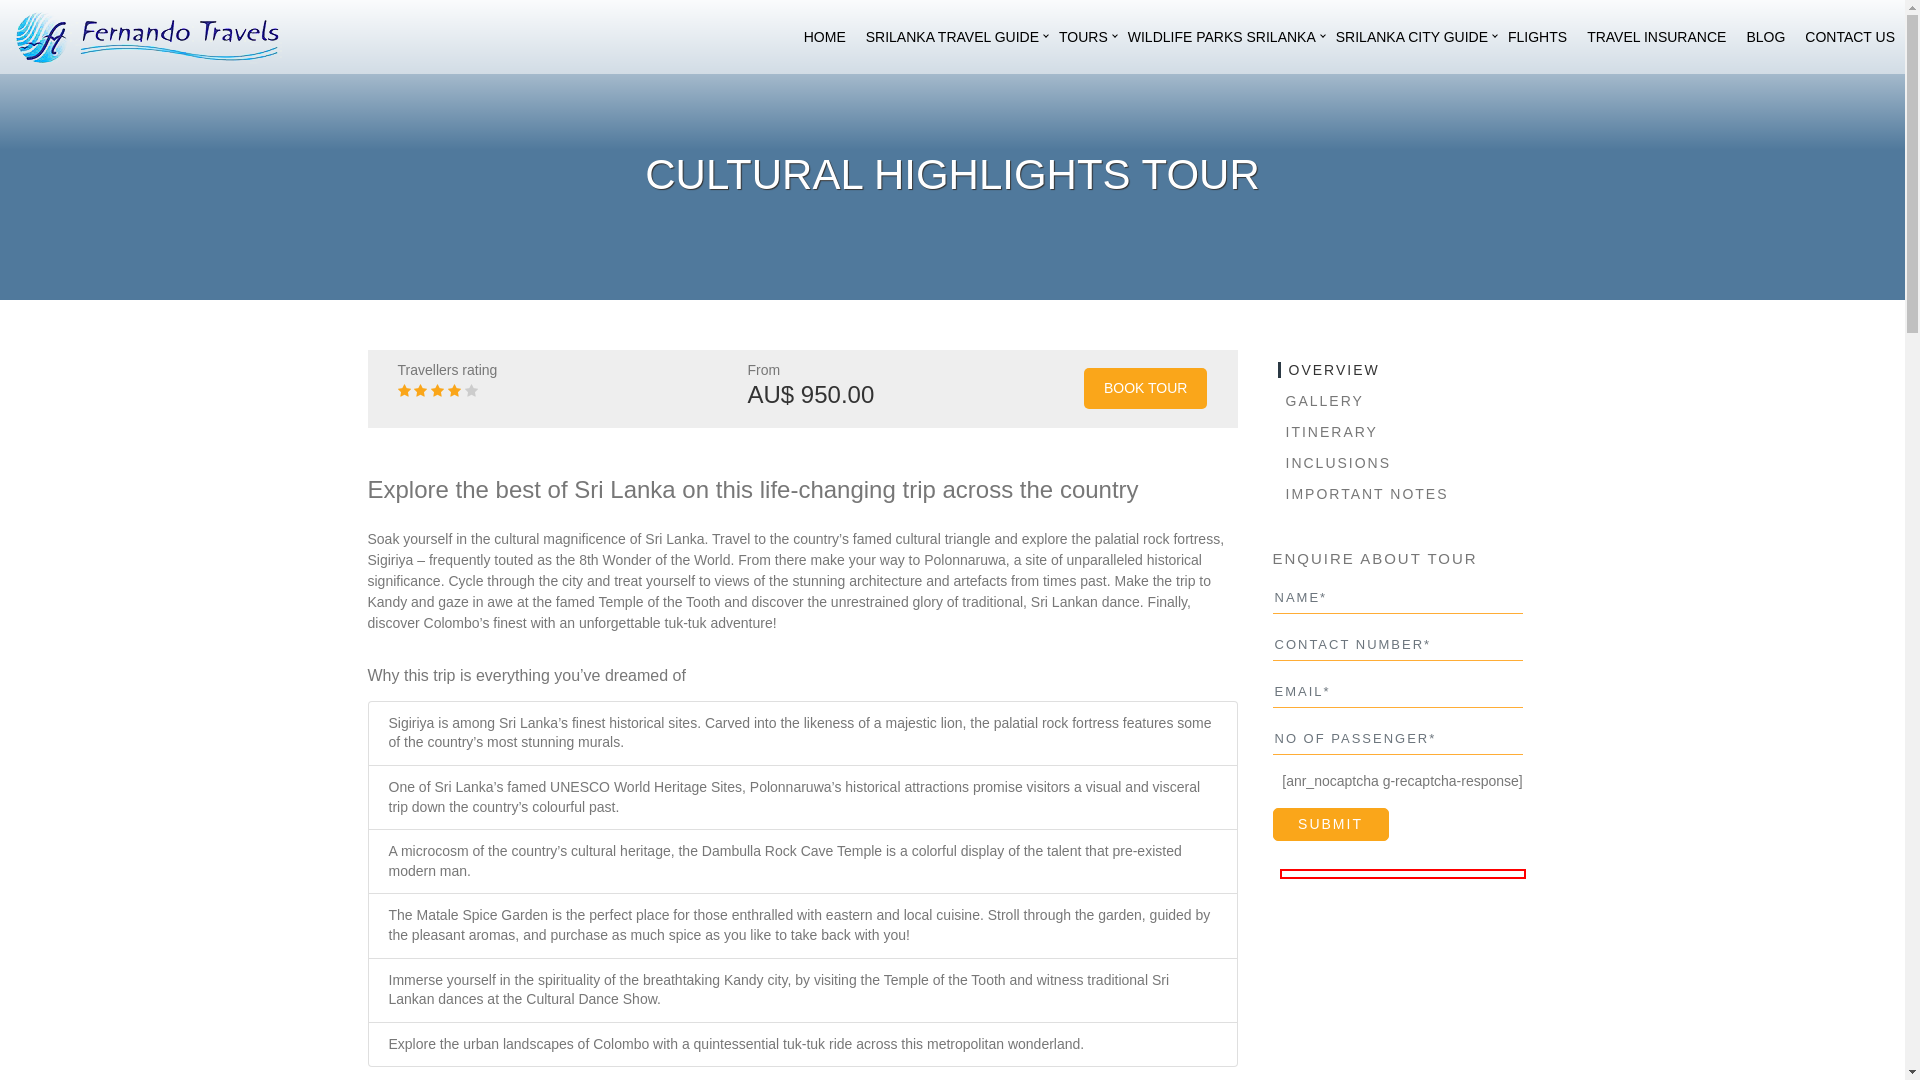 Image resolution: width=1920 pixels, height=1080 pixels. I want to click on BLOG, so click(1766, 37).